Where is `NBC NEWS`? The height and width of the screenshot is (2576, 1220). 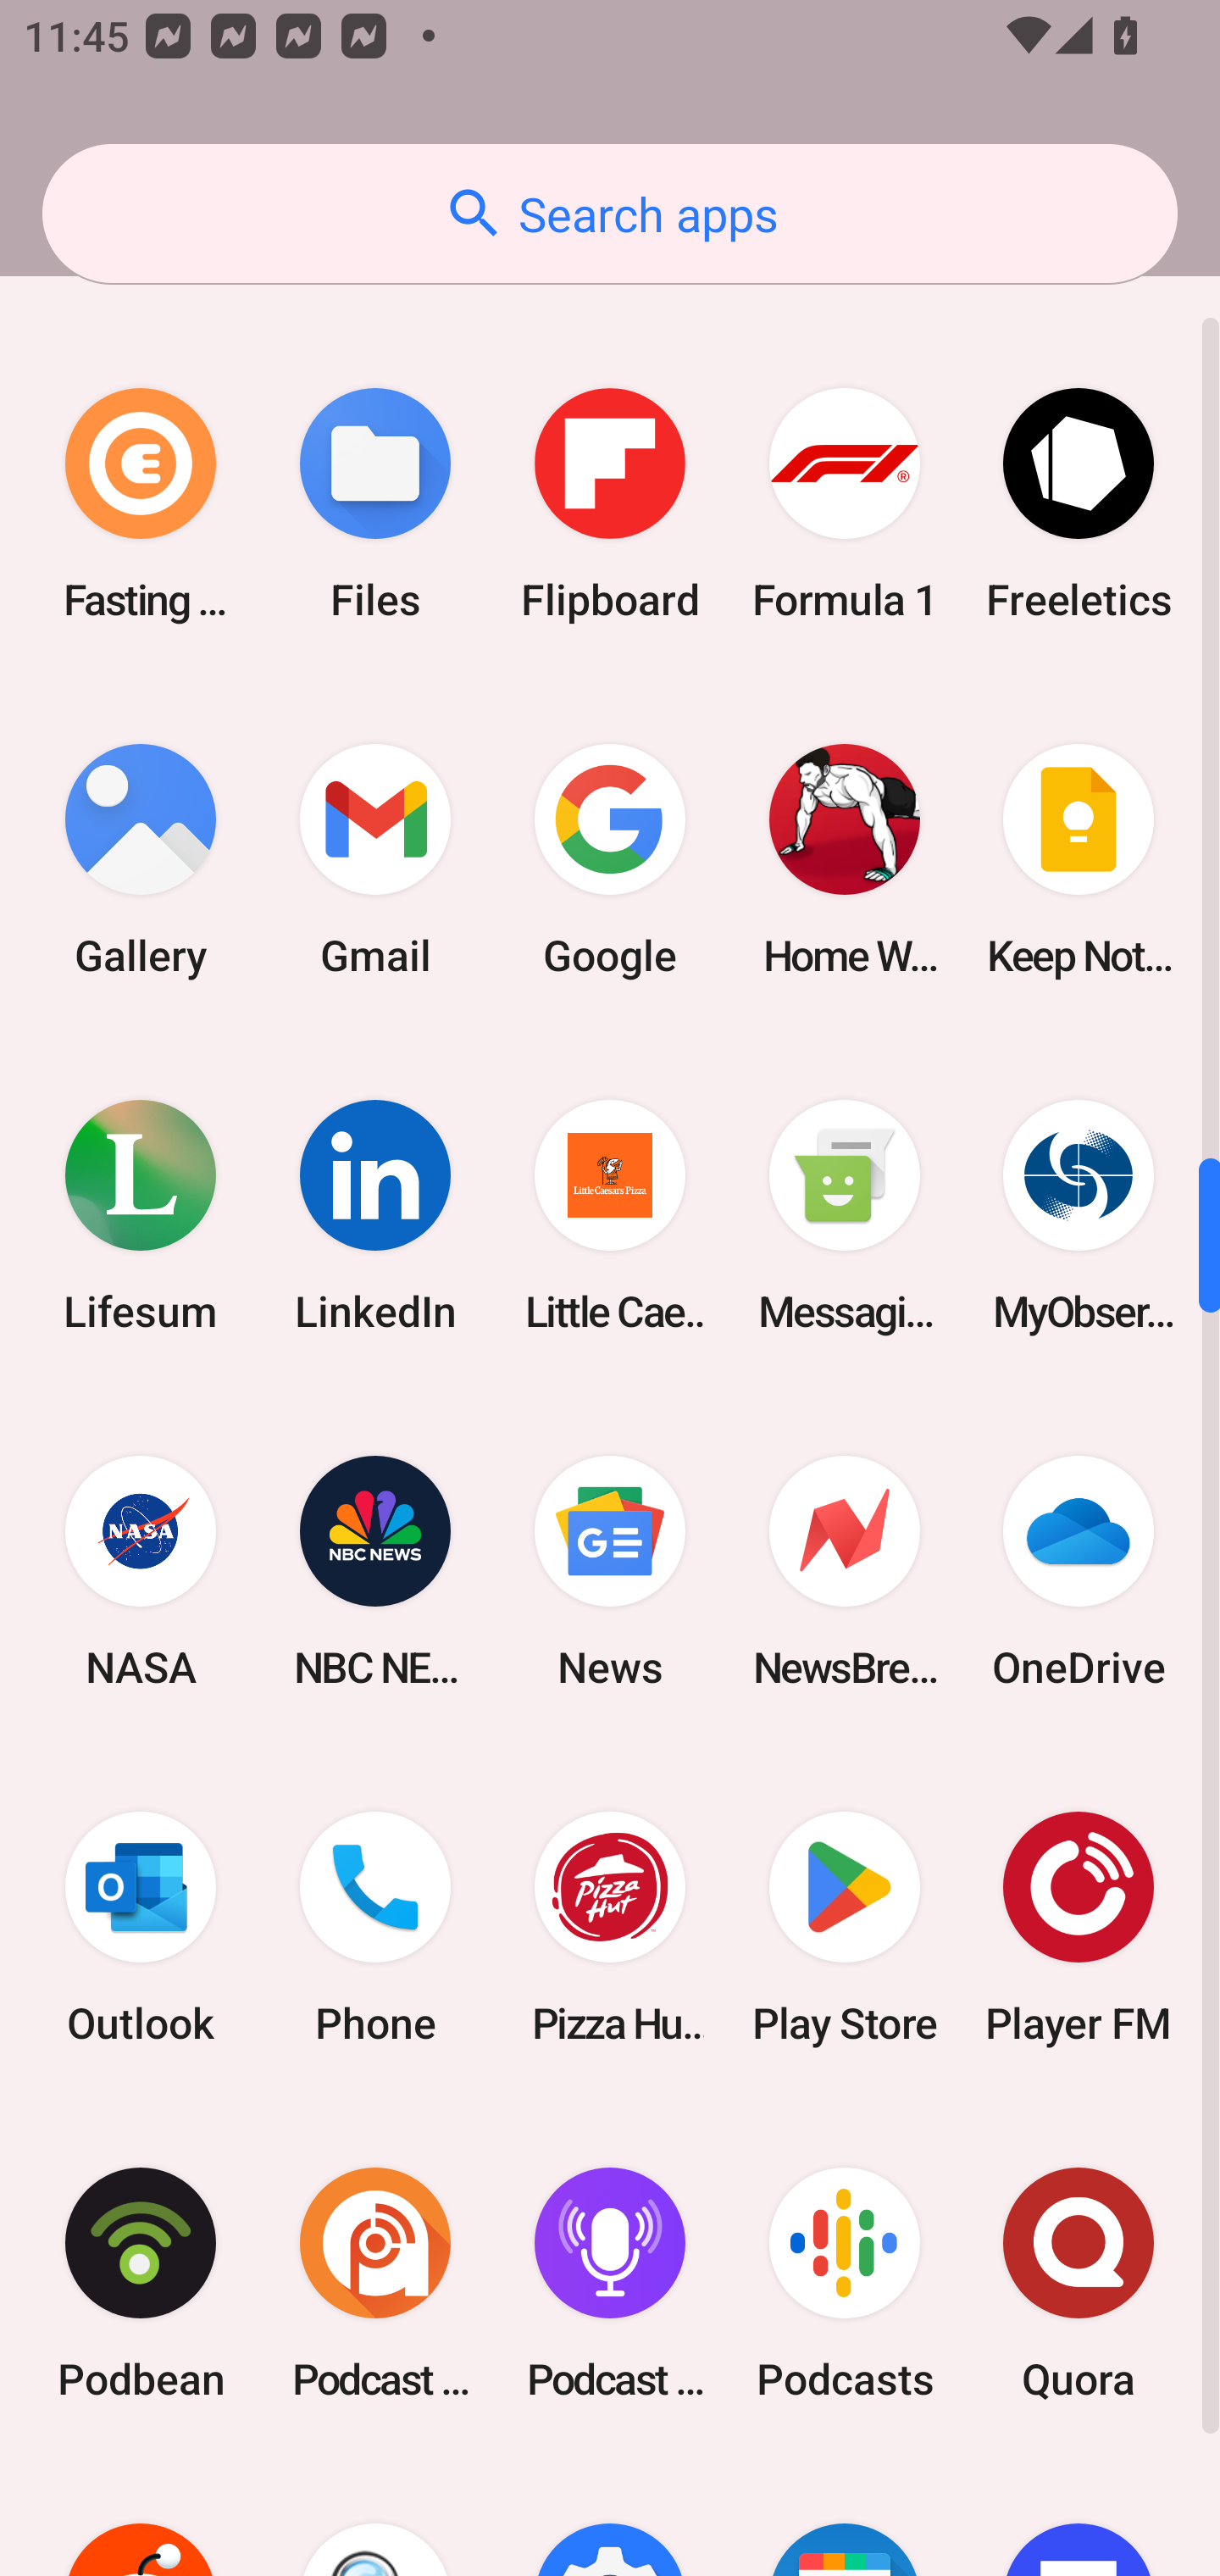 NBC NEWS is located at coordinates (375, 1571).